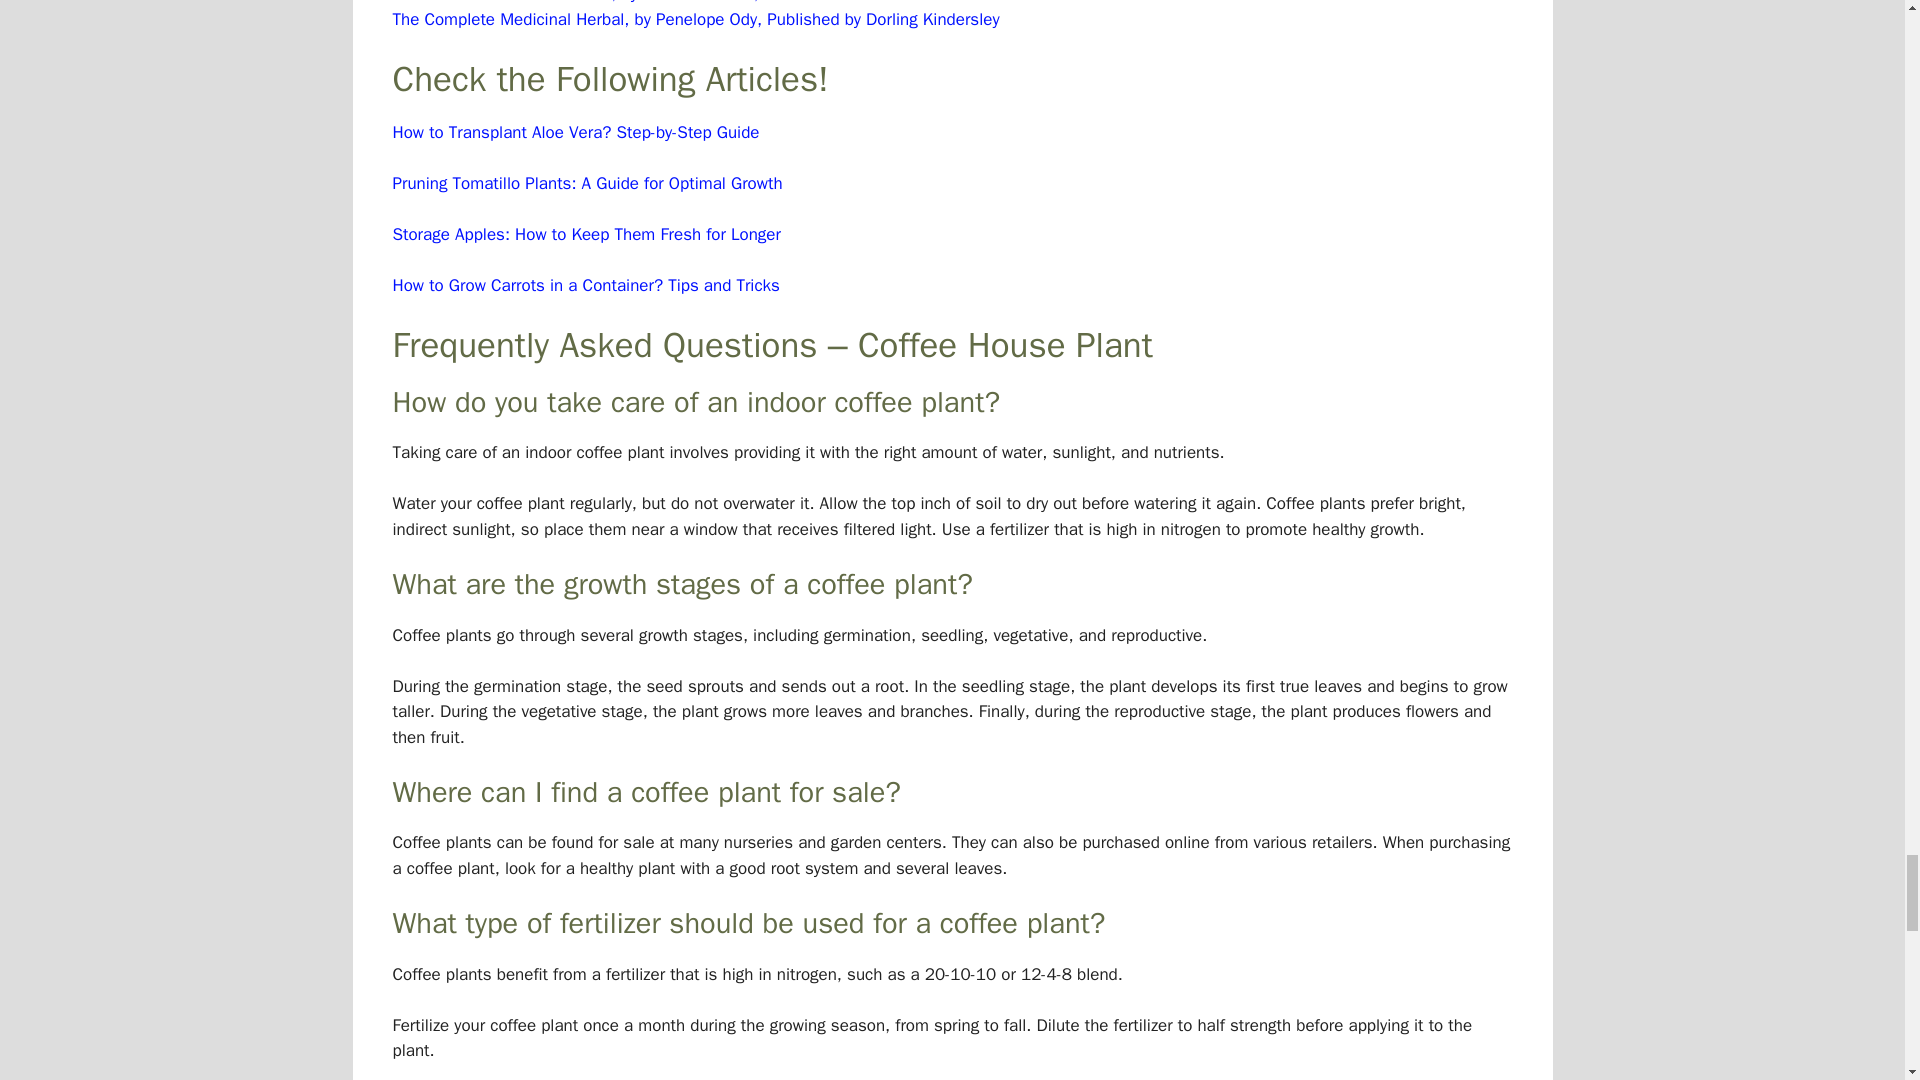 Image resolution: width=1920 pixels, height=1080 pixels. What do you see at coordinates (574, 132) in the screenshot?
I see `How to Transplant Aloe Vera? Step-by-Step Guide` at bounding box center [574, 132].